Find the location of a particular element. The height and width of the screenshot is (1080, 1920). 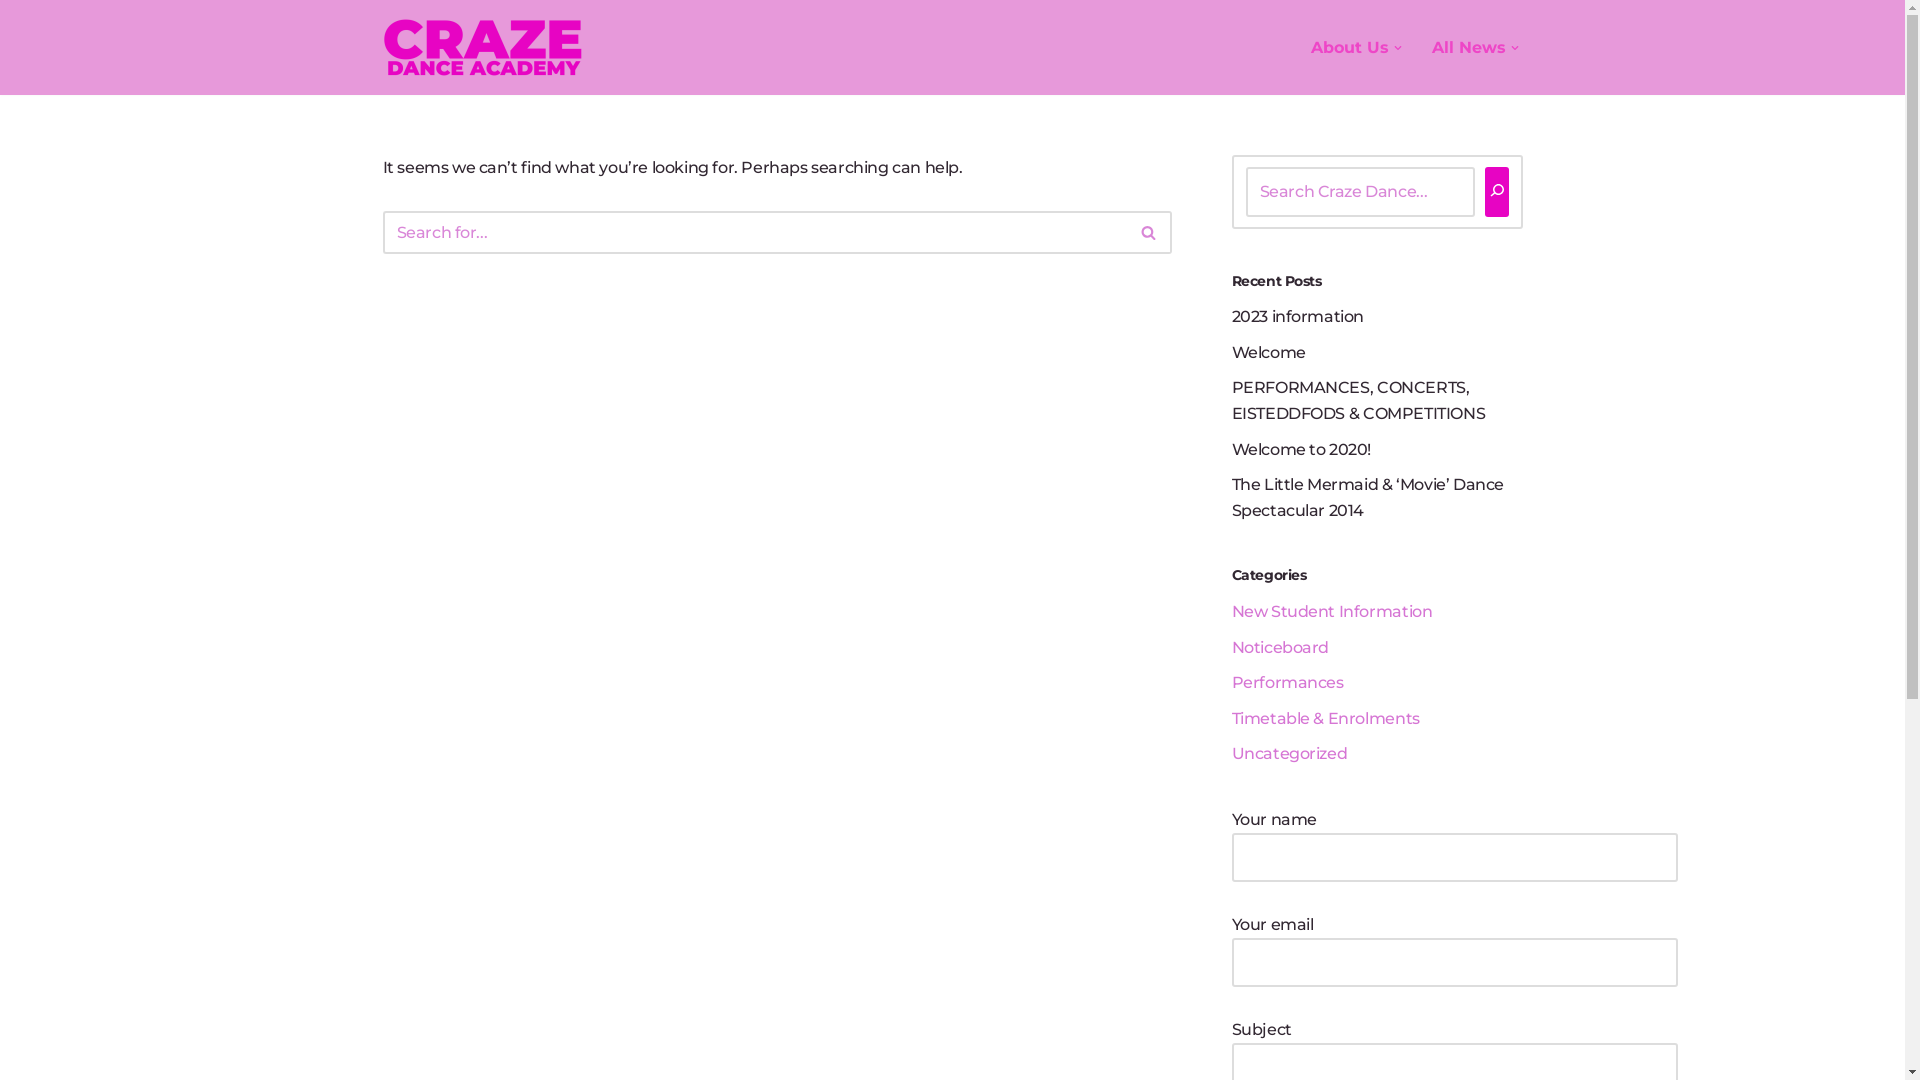

Noticeboard is located at coordinates (1281, 648).